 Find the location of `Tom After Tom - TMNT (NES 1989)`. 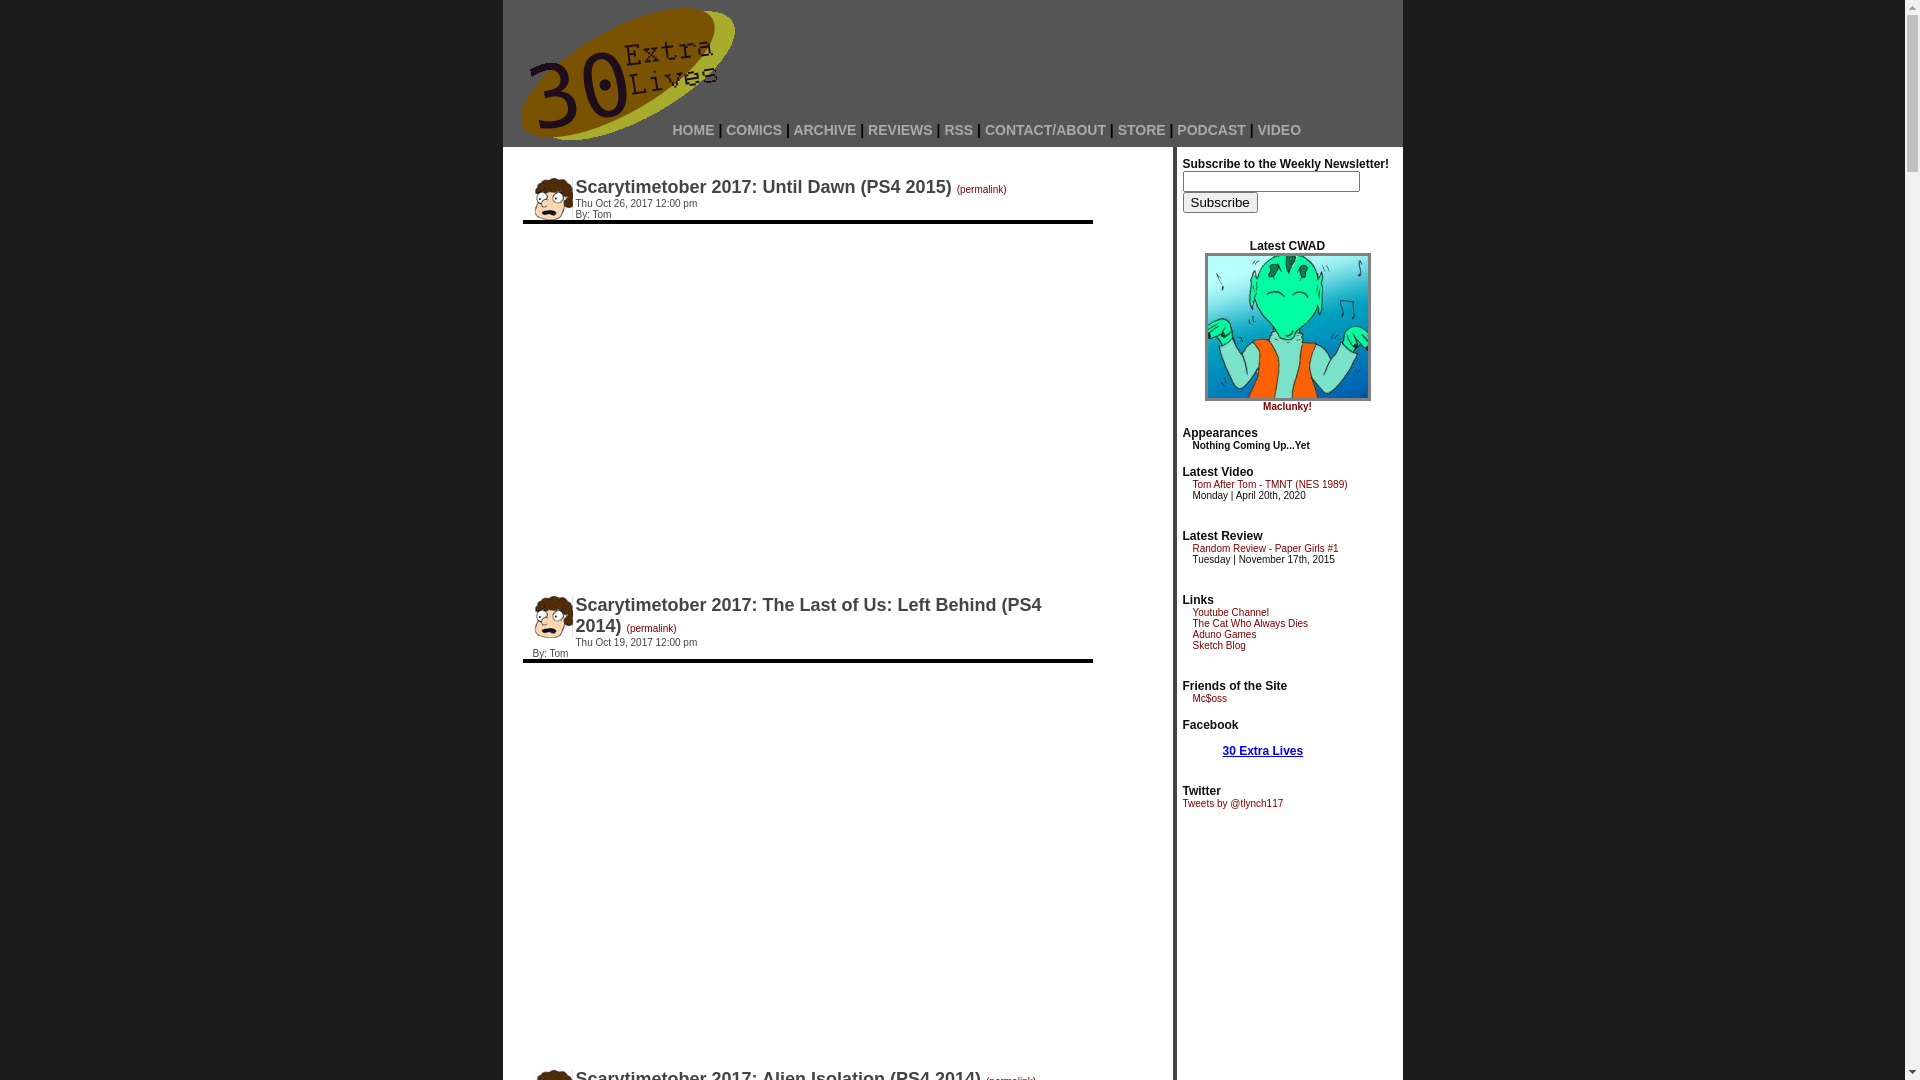

Tom After Tom - TMNT (NES 1989) is located at coordinates (1270, 484).